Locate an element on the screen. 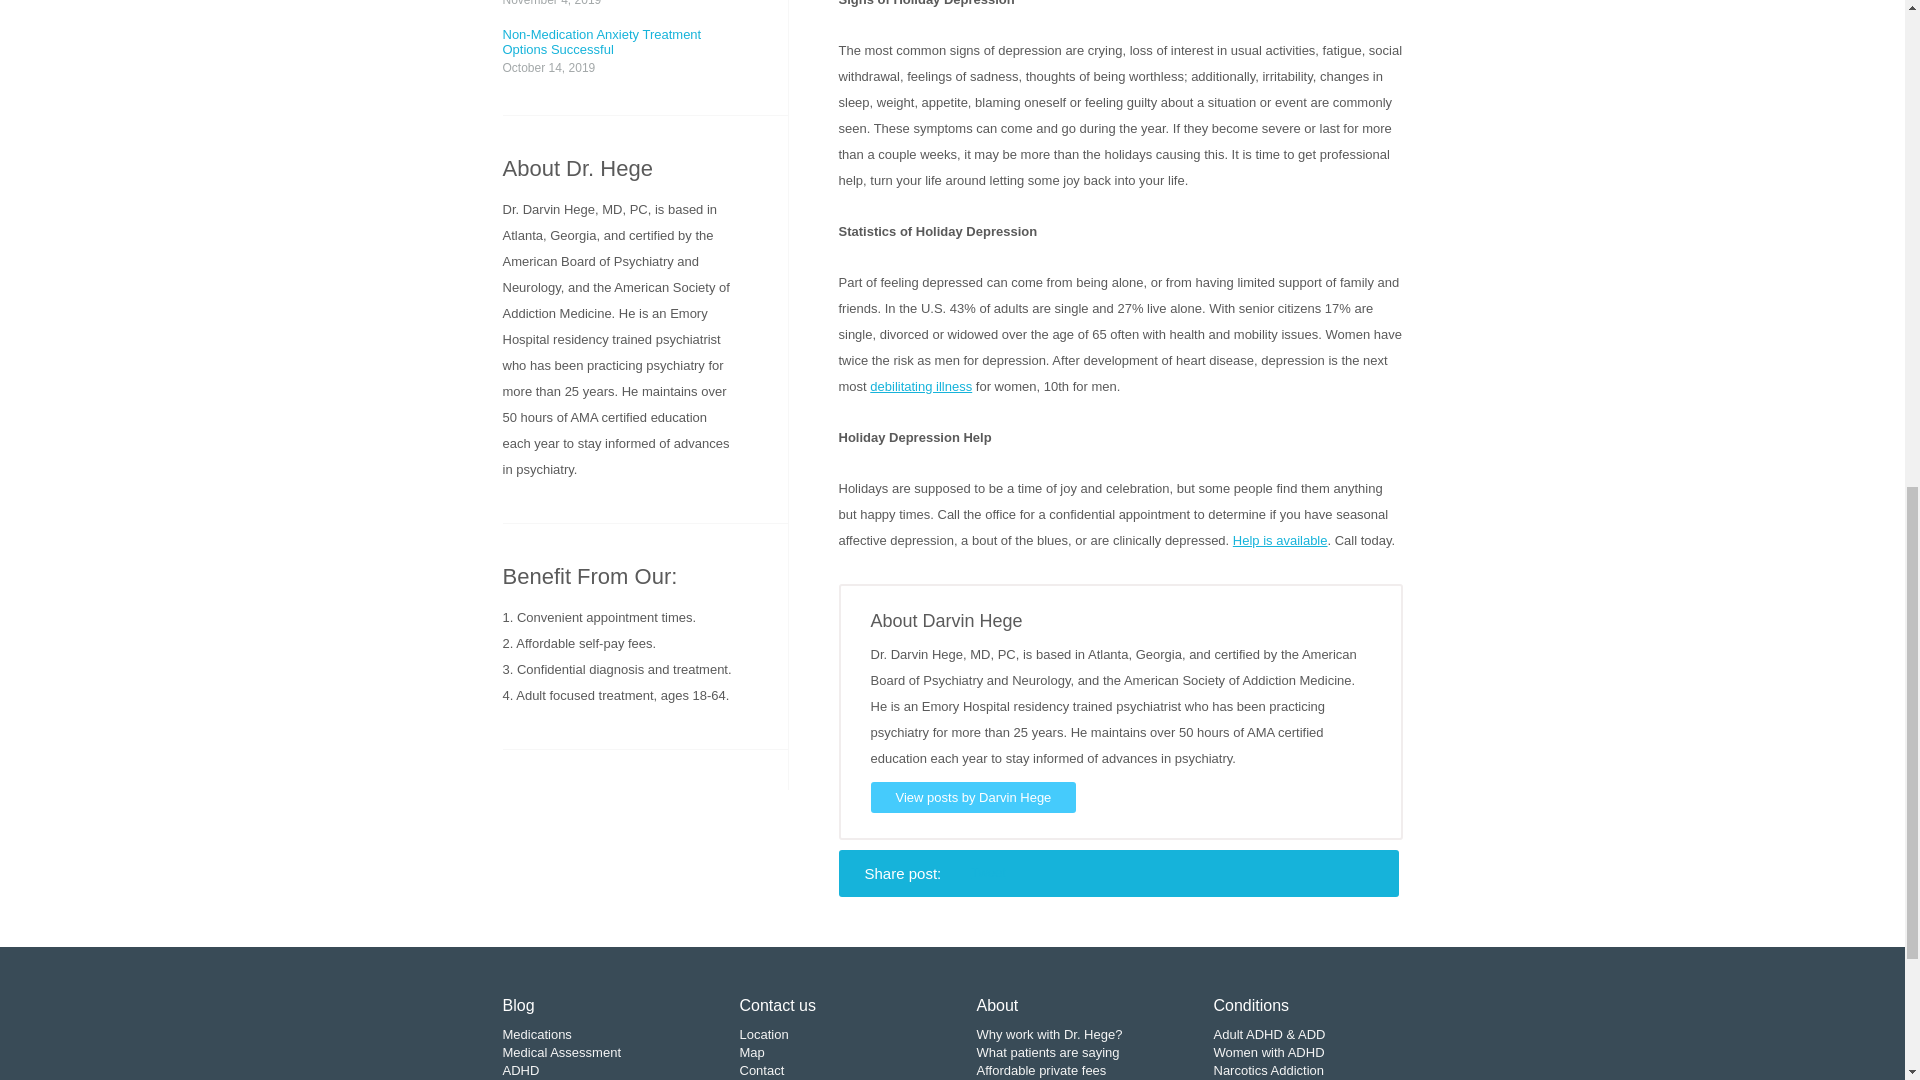 This screenshot has width=1920, height=1080. ADHD is located at coordinates (520, 1070).